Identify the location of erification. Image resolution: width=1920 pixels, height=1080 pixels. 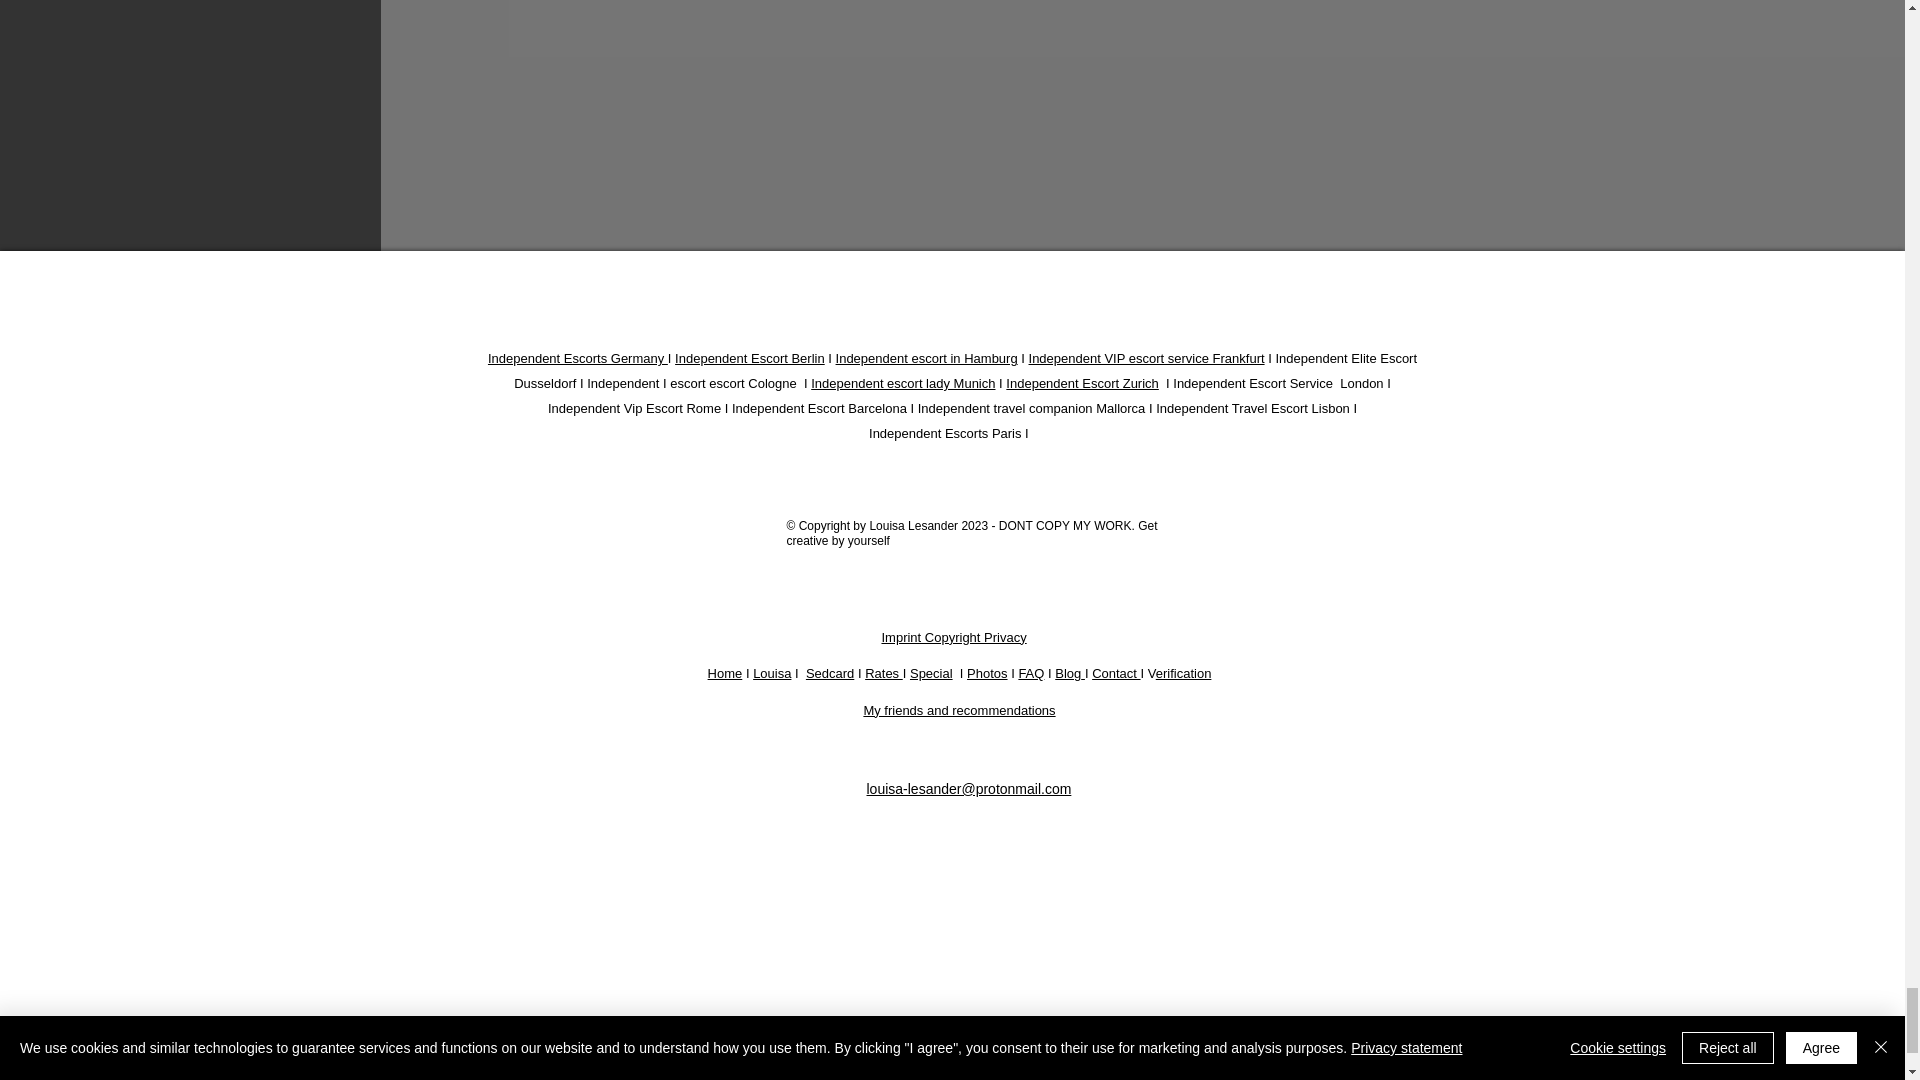
(1183, 674).